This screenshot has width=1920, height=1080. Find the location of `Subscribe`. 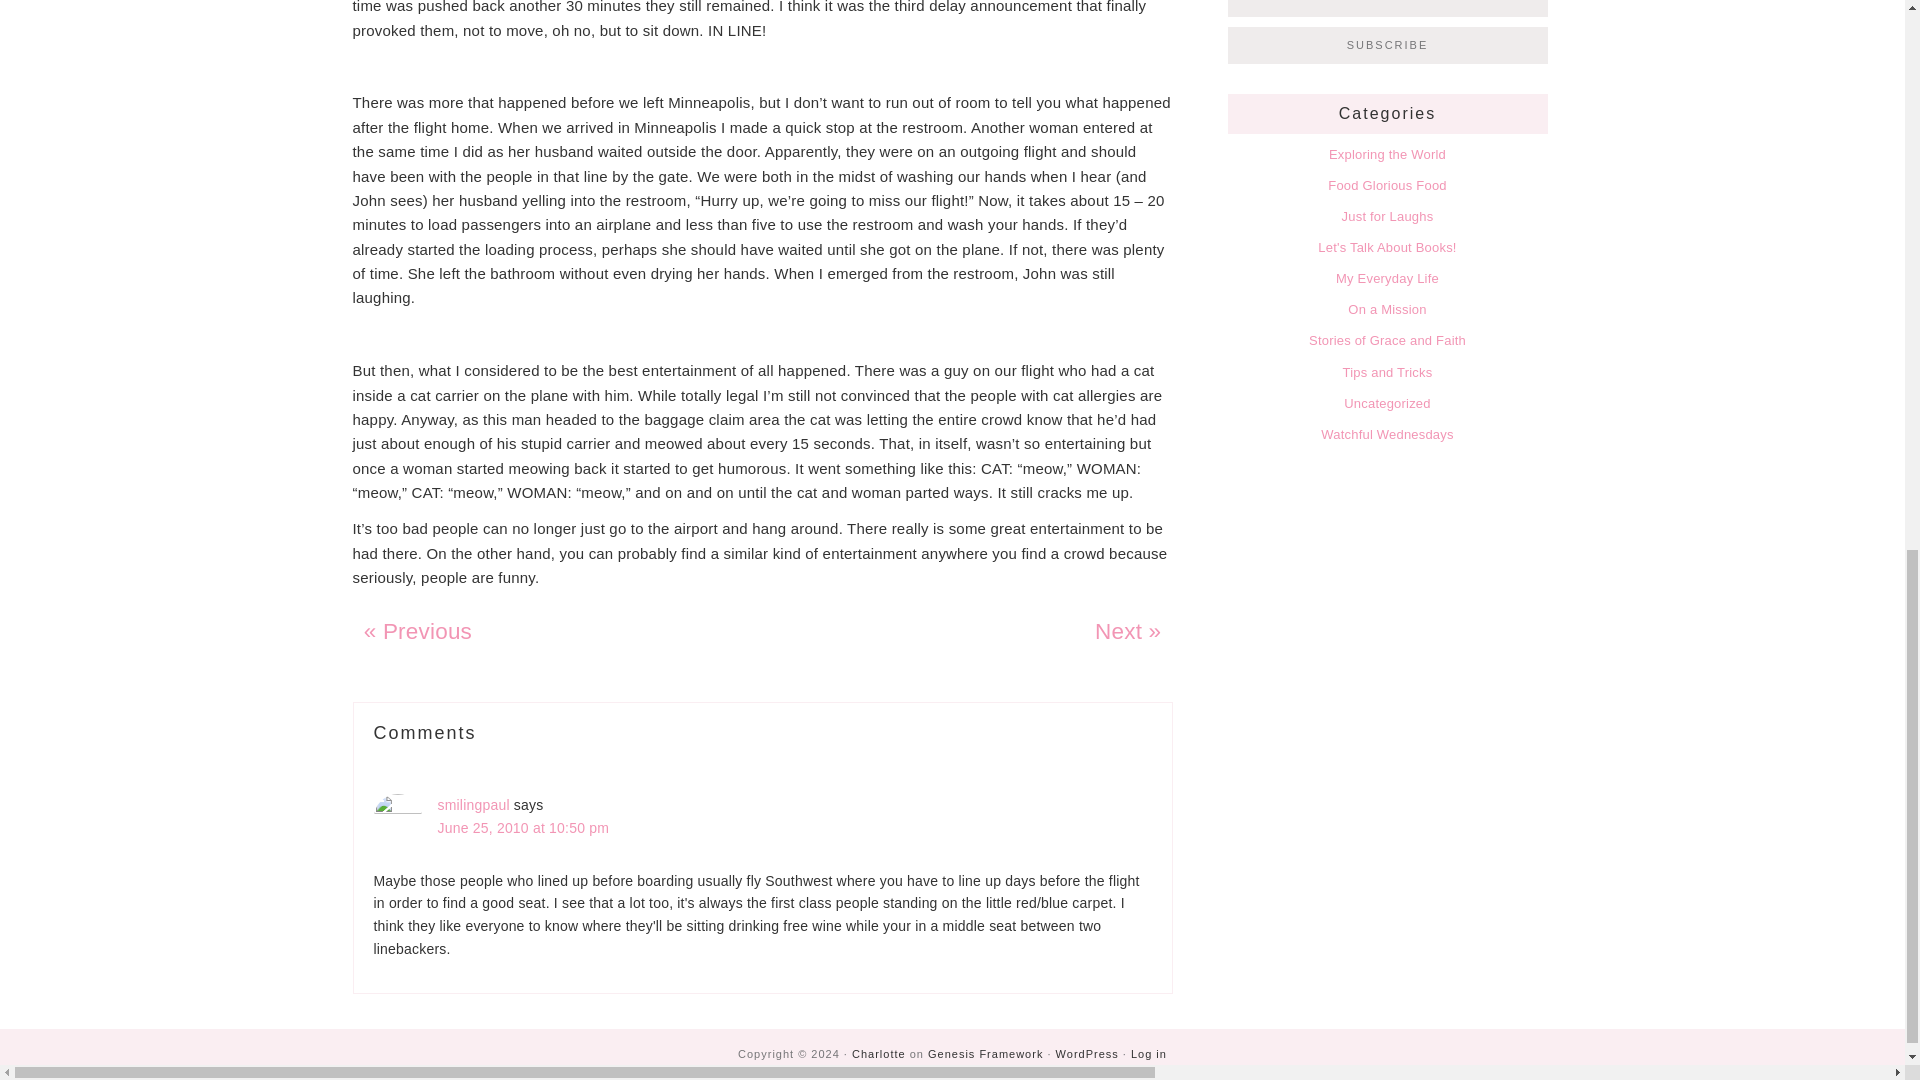

Subscribe is located at coordinates (1388, 46).